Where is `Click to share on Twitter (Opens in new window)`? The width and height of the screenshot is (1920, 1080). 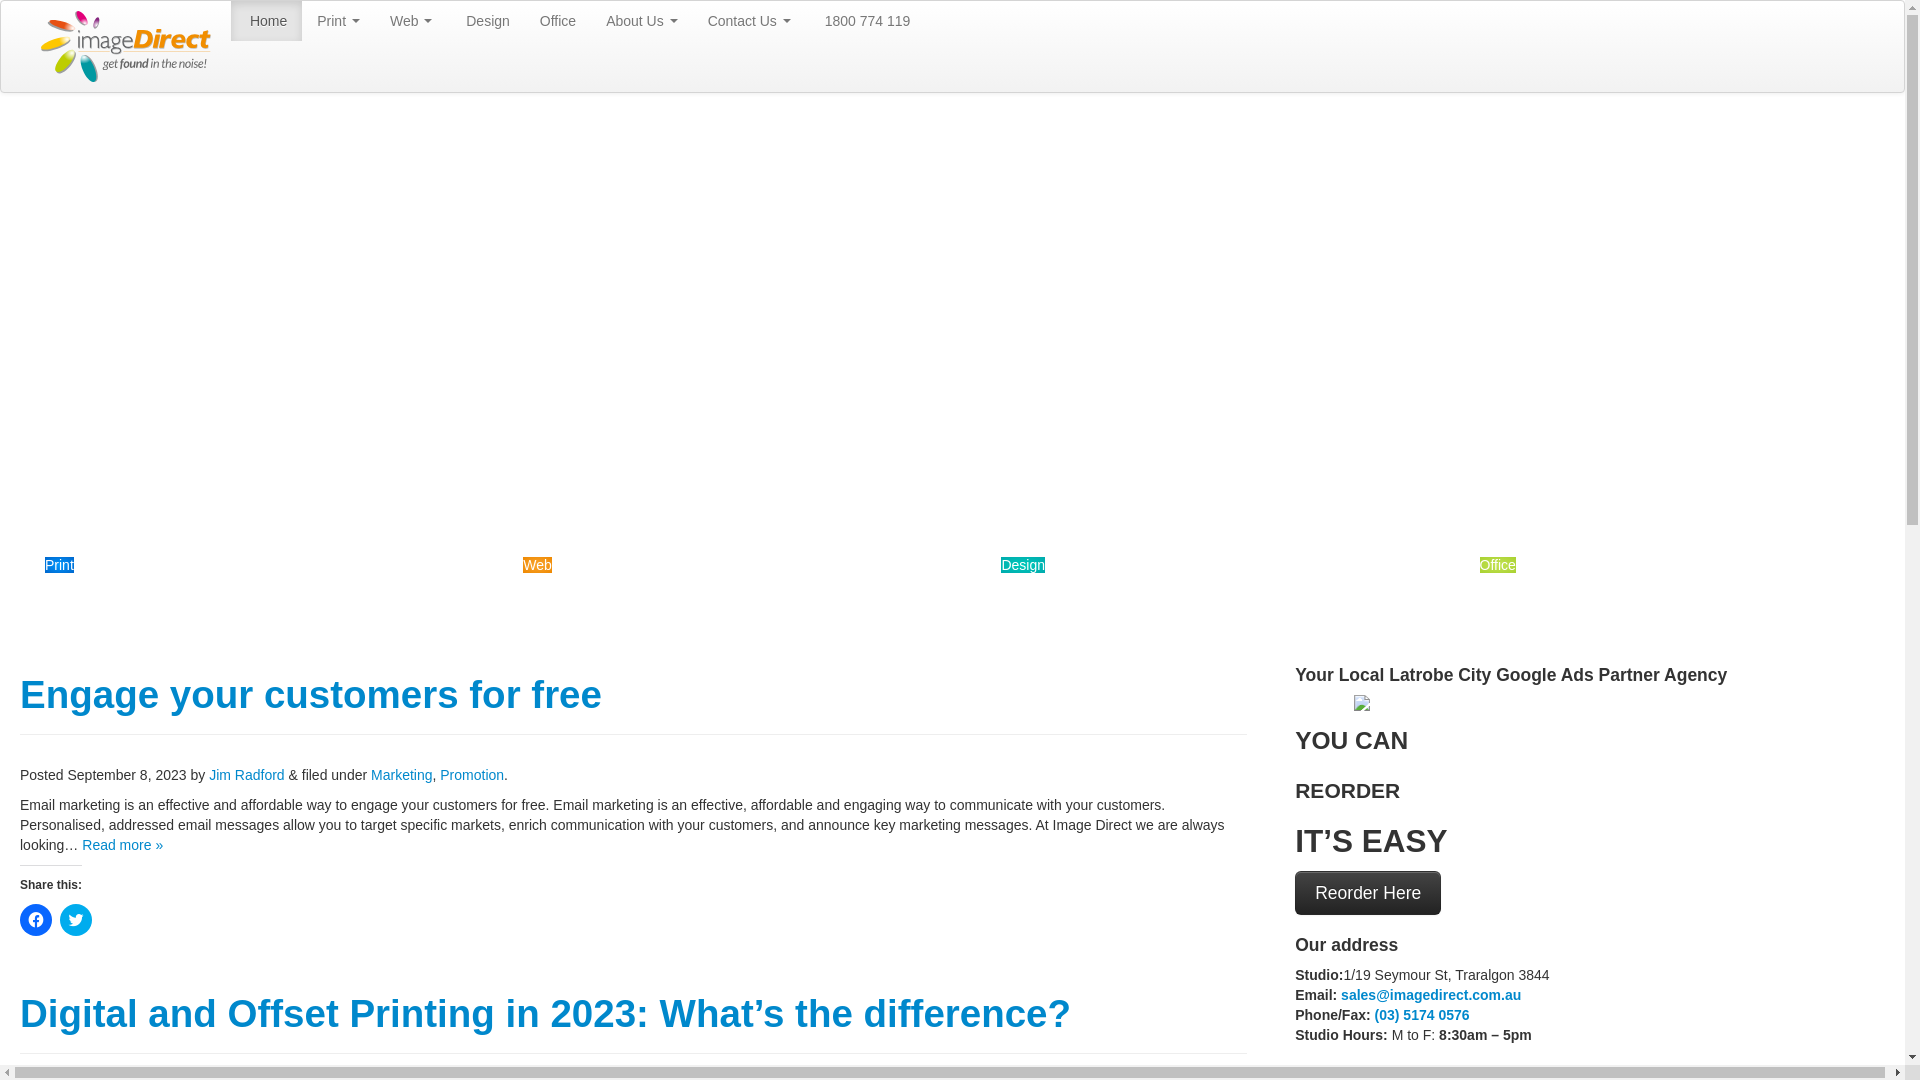
Click to share on Twitter (Opens in new window) is located at coordinates (76, 920).